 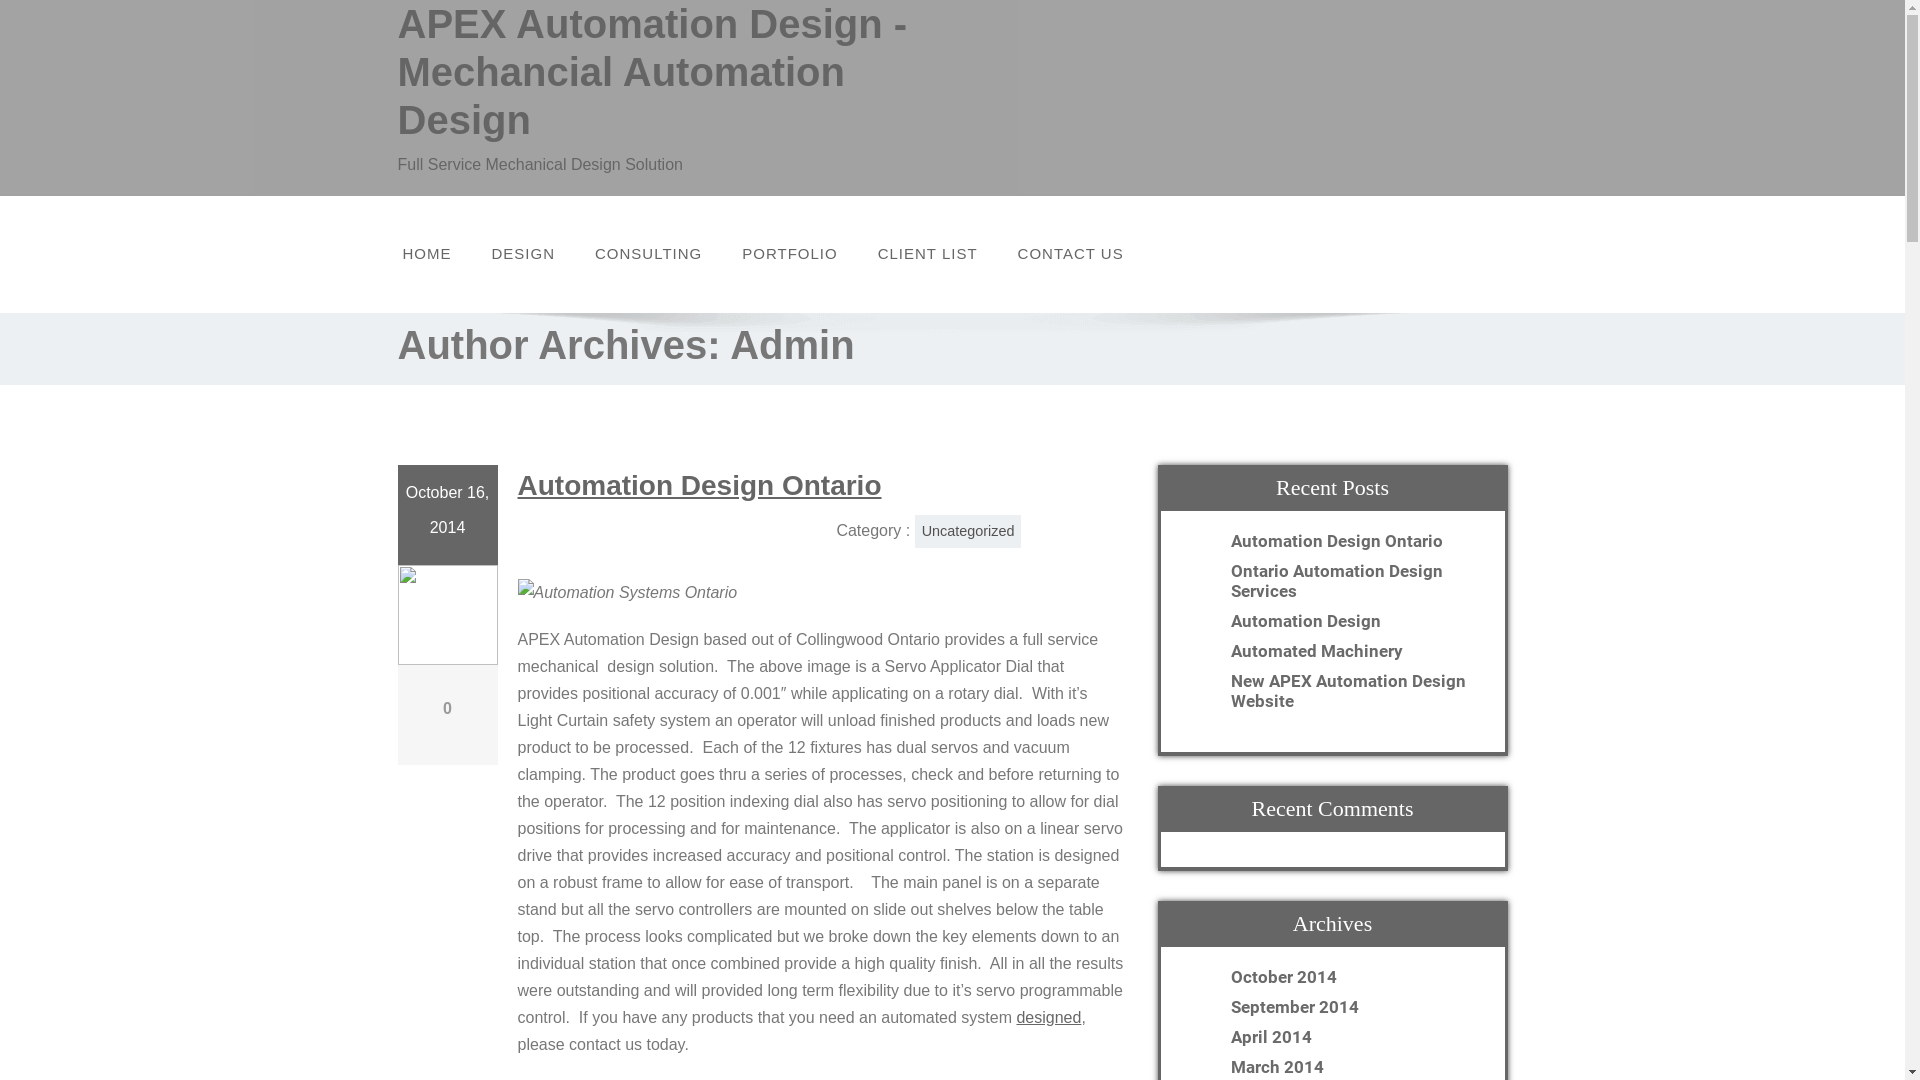 I want to click on October 2014, so click(x=1278, y=976).